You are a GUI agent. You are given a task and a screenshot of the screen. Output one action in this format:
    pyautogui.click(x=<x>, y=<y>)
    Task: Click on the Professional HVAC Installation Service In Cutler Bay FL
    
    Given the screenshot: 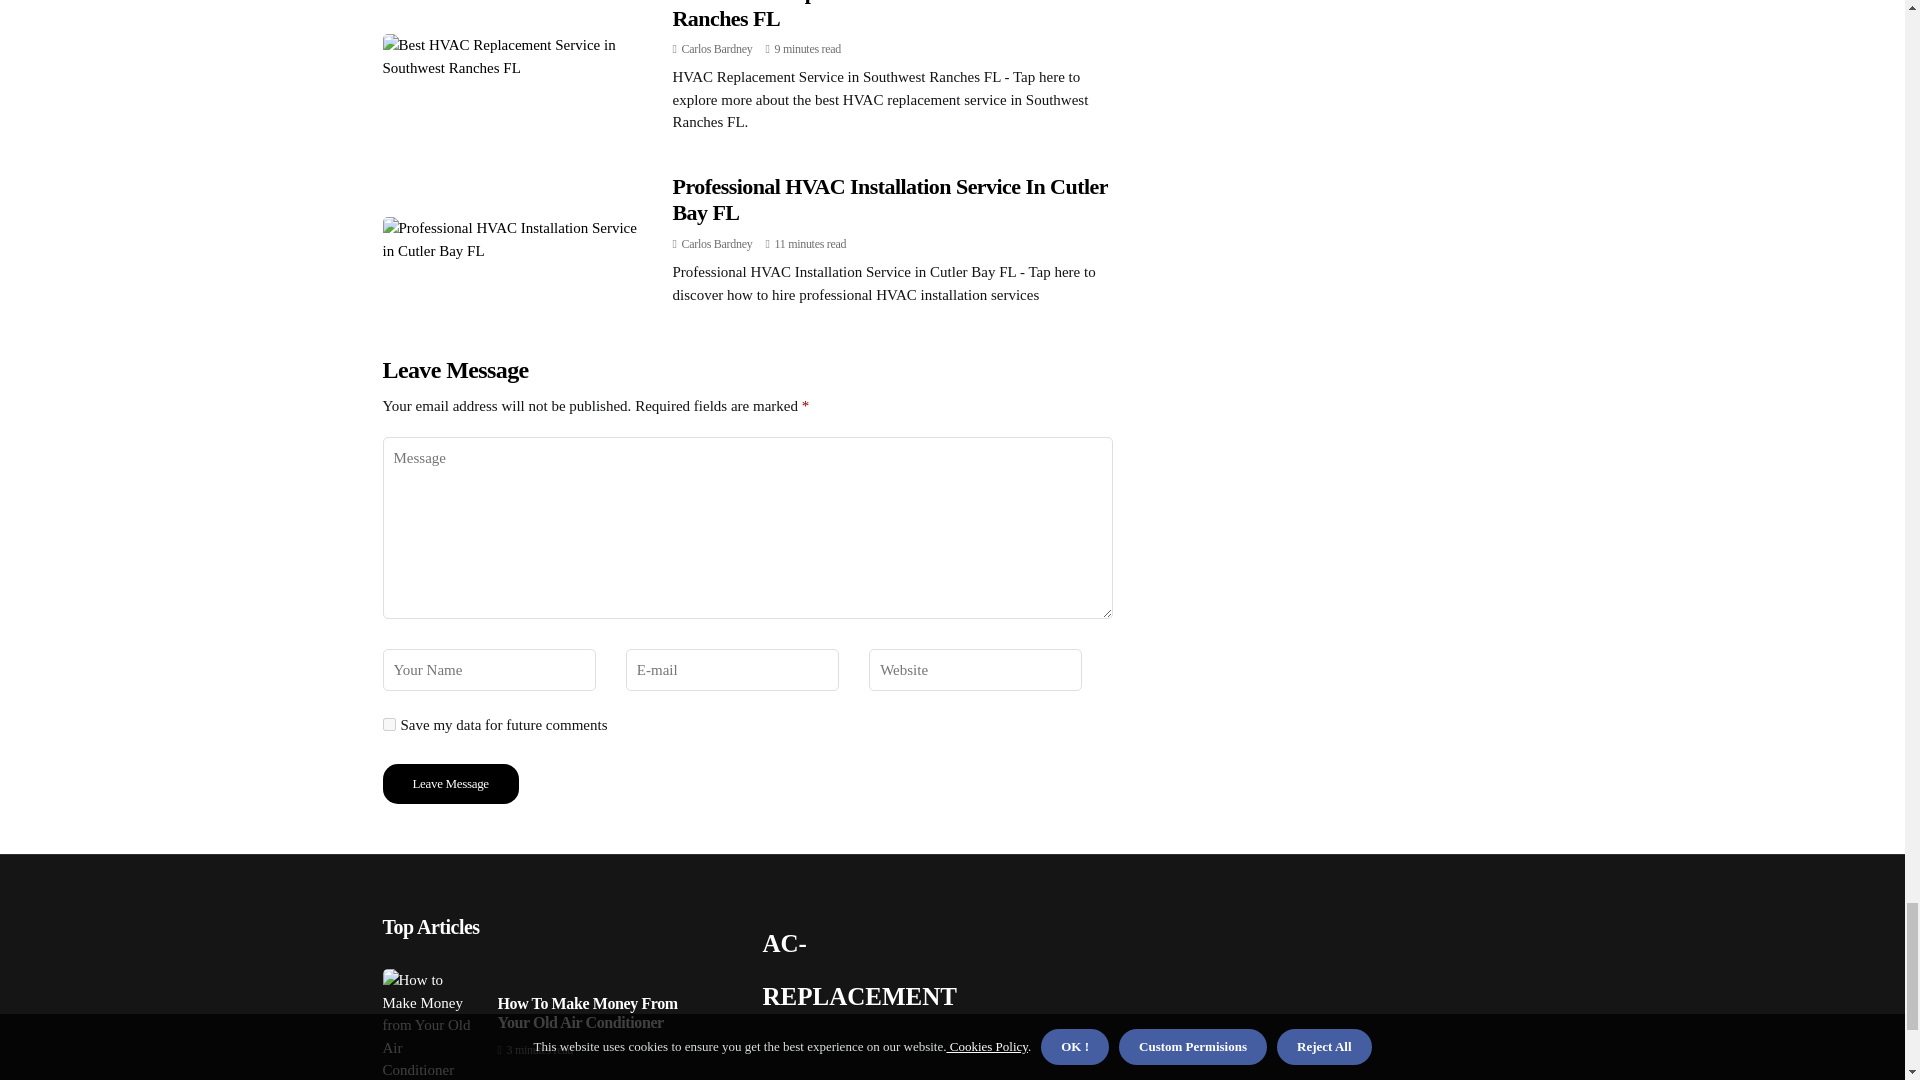 What is the action you would take?
    pyautogui.click(x=890, y=198)
    